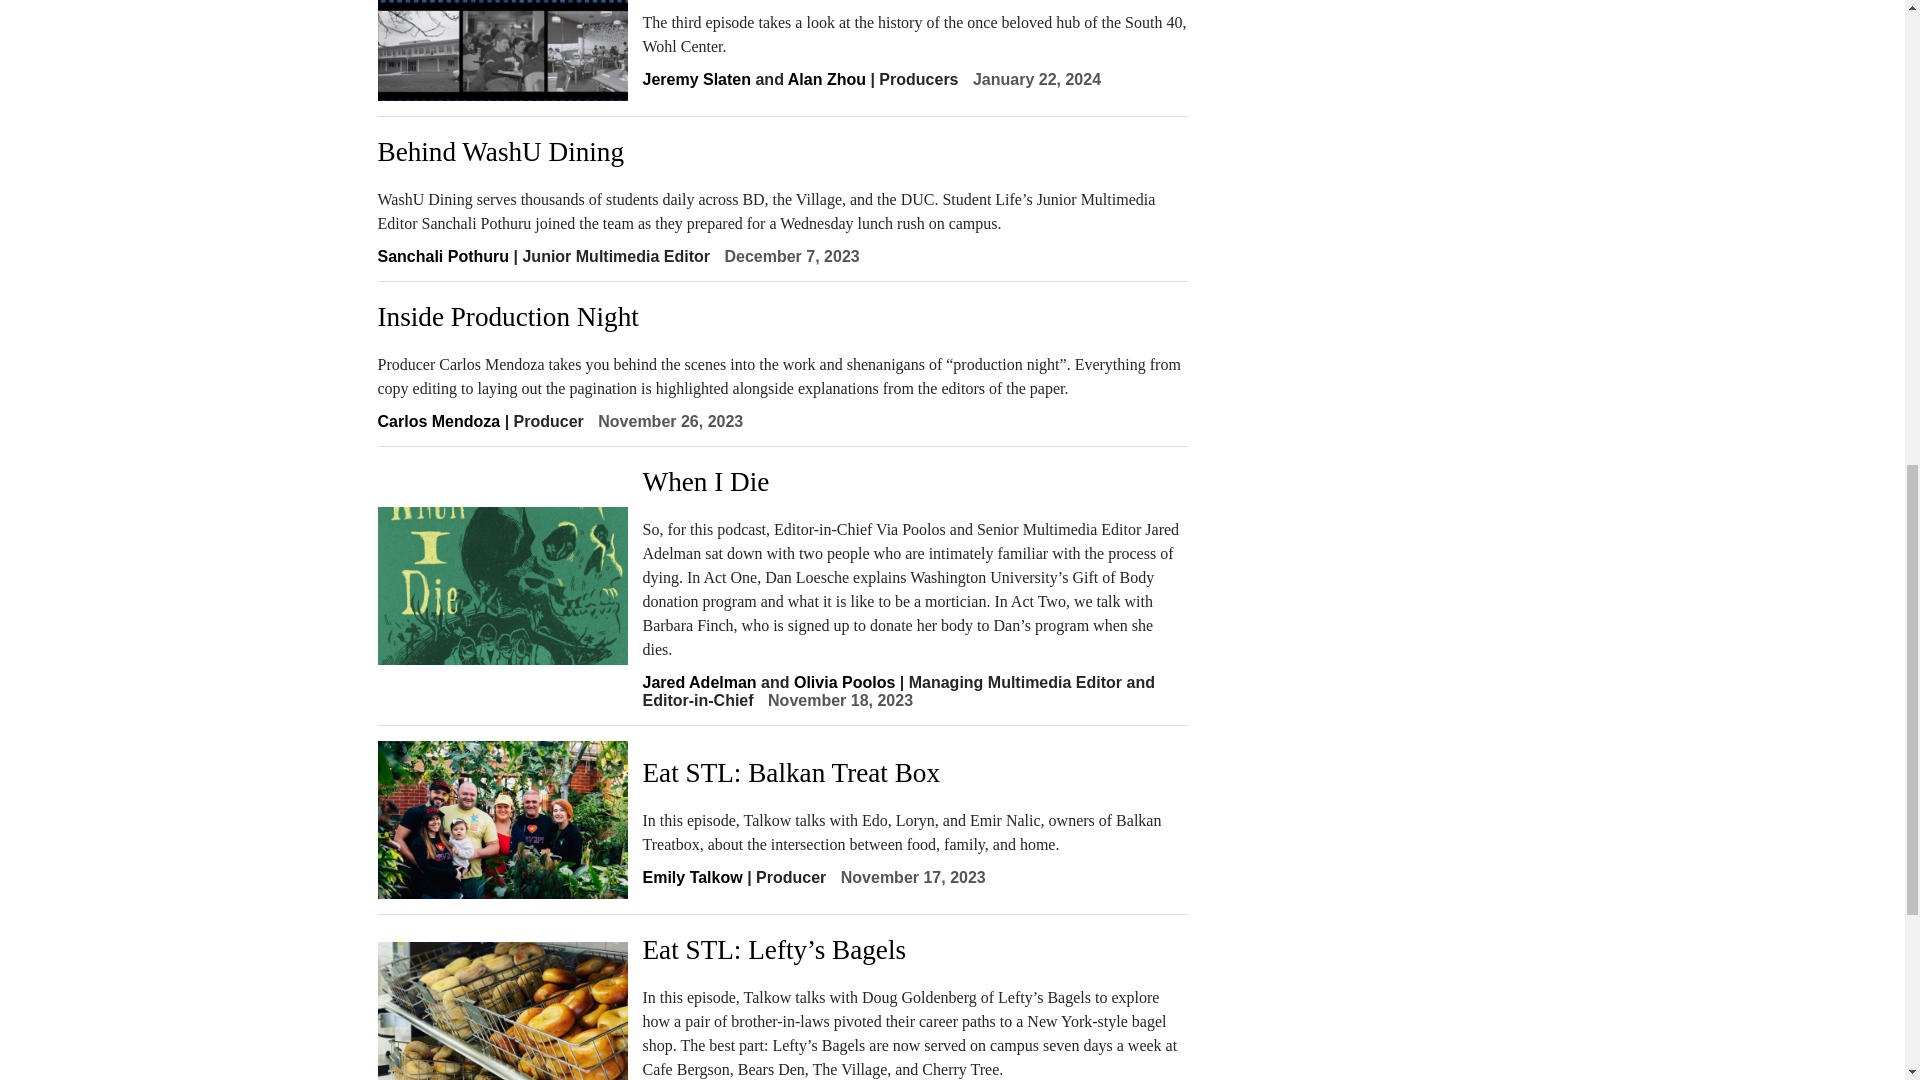 The width and height of the screenshot is (1920, 1080). I want to click on Articles by Emily Talkow, so click(691, 877).